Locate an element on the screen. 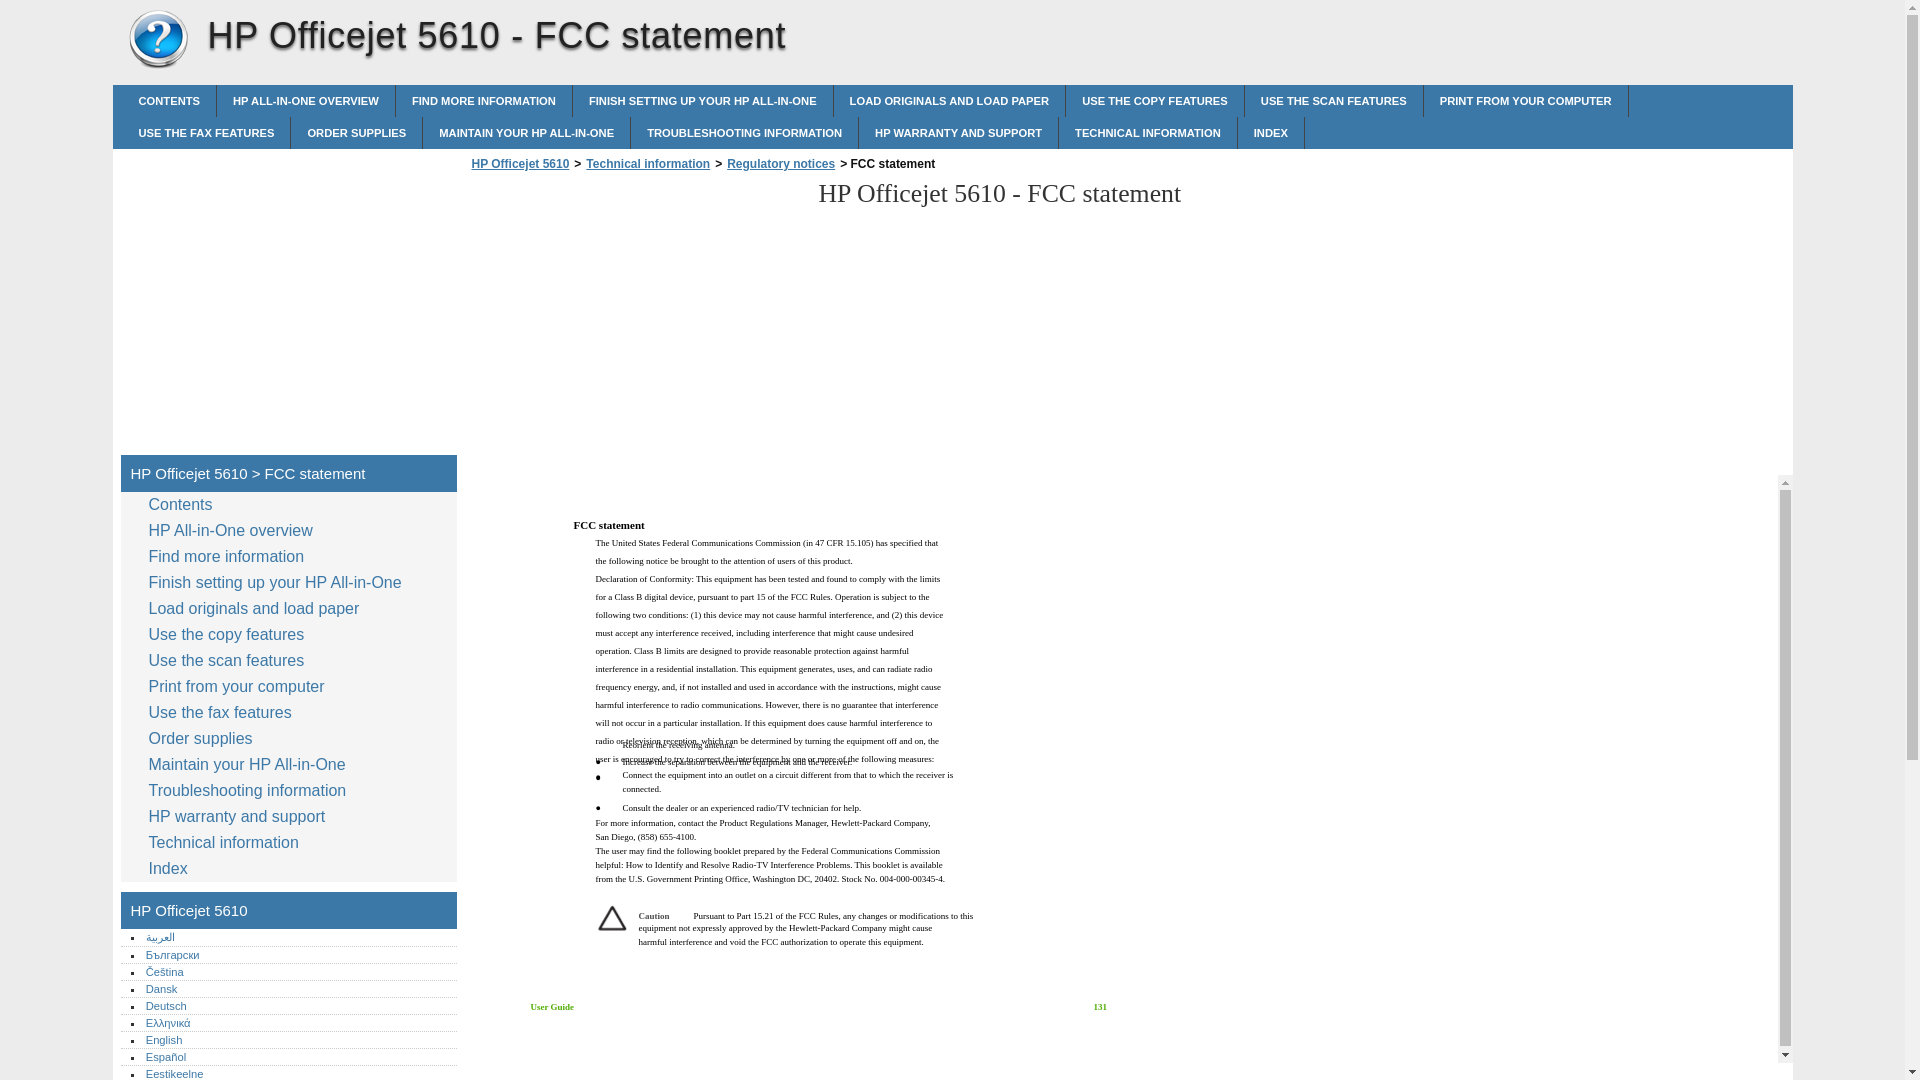 This screenshot has width=1920, height=1080. Regulatory notices is located at coordinates (780, 164).